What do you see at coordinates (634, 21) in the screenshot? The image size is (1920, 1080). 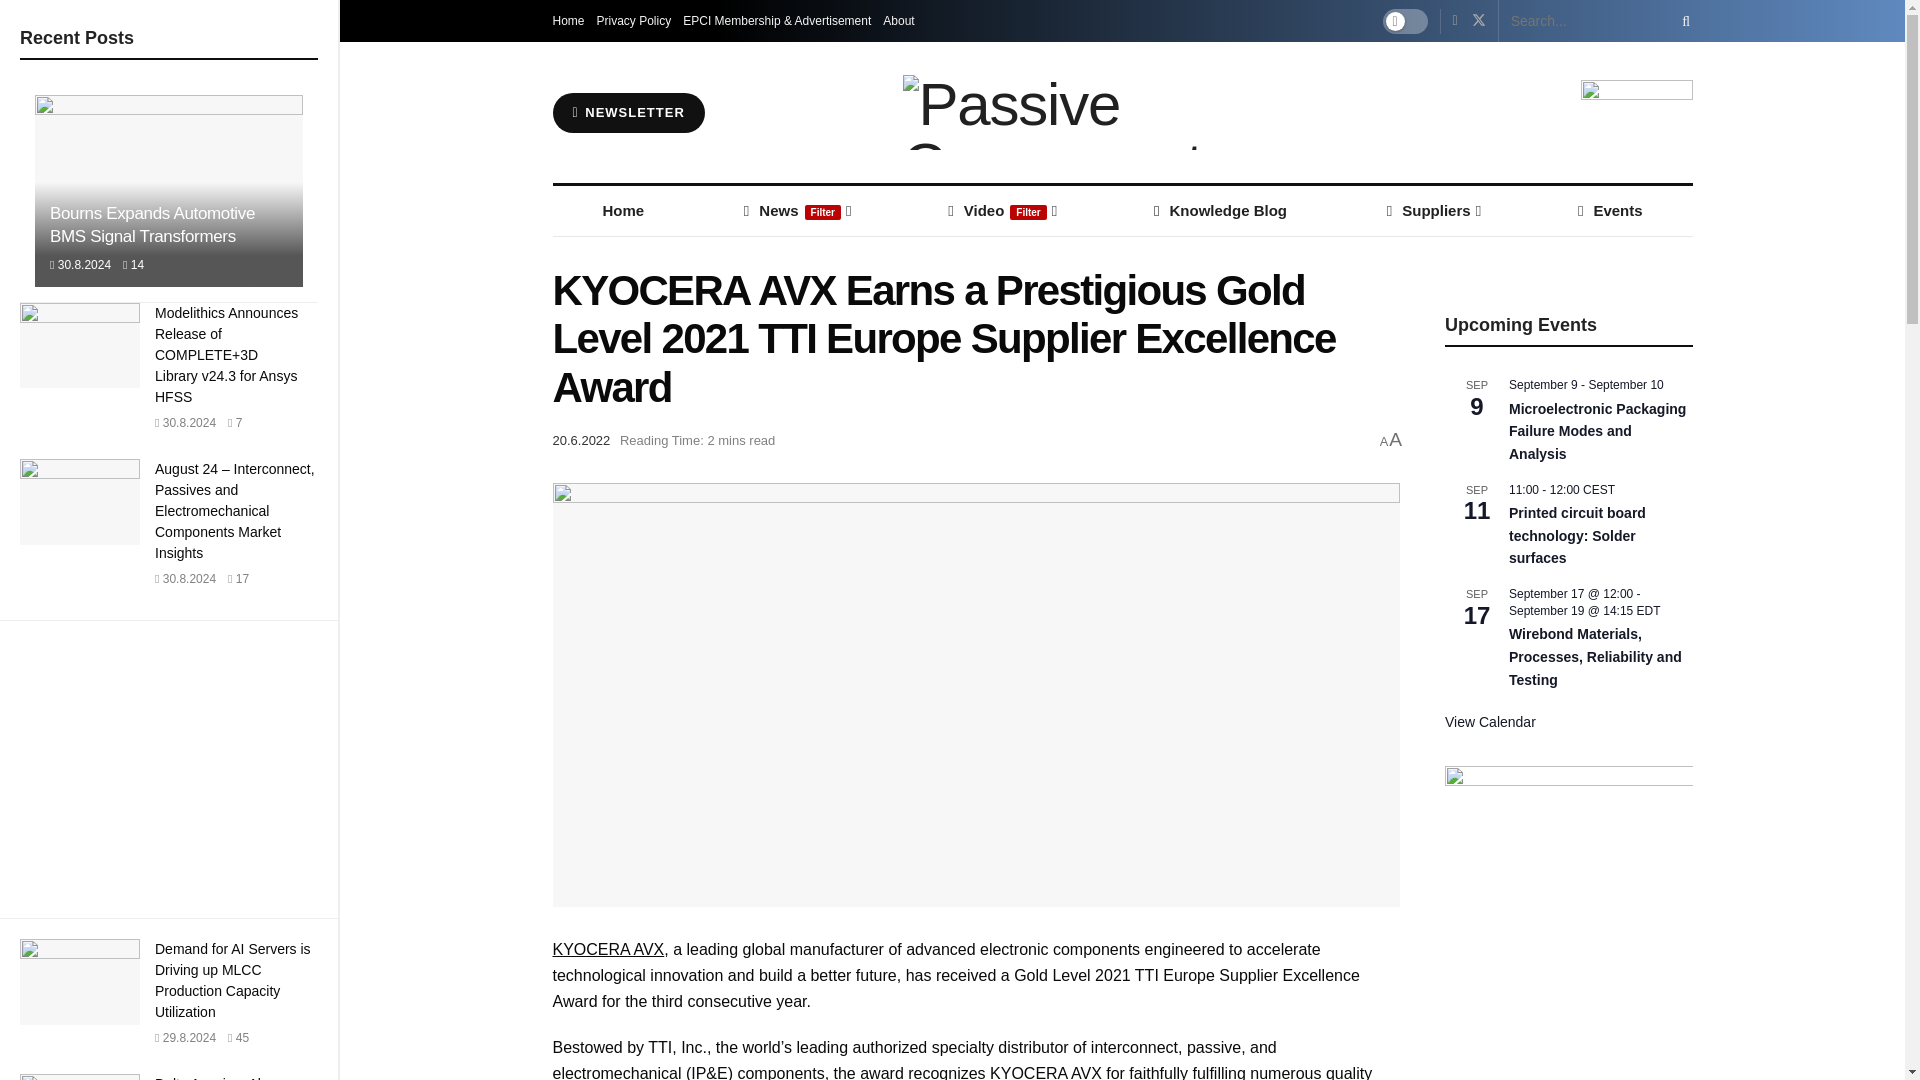 I see `Privacy Policy` at bounding box center [634, 21].